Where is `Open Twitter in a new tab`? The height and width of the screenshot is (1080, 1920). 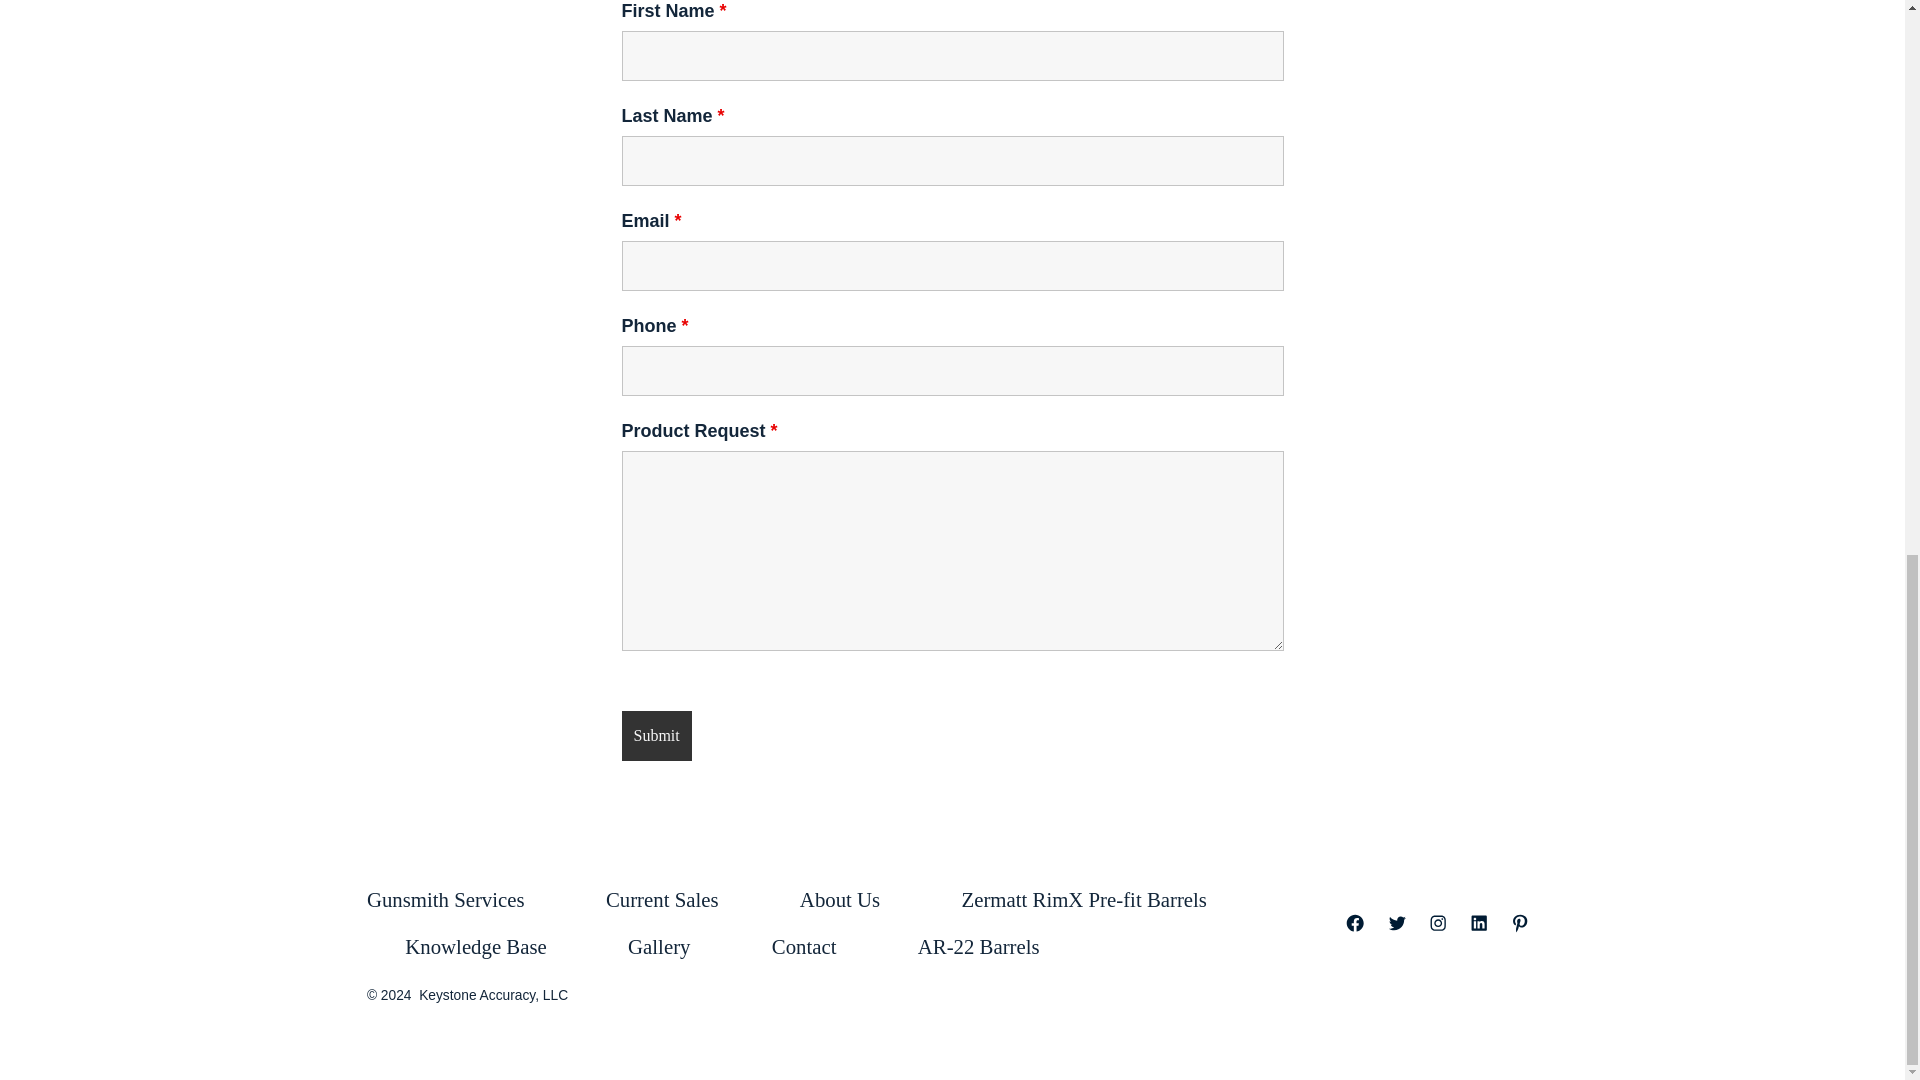
Open Twitter in a new tab is located at coordinates (1396, 922).